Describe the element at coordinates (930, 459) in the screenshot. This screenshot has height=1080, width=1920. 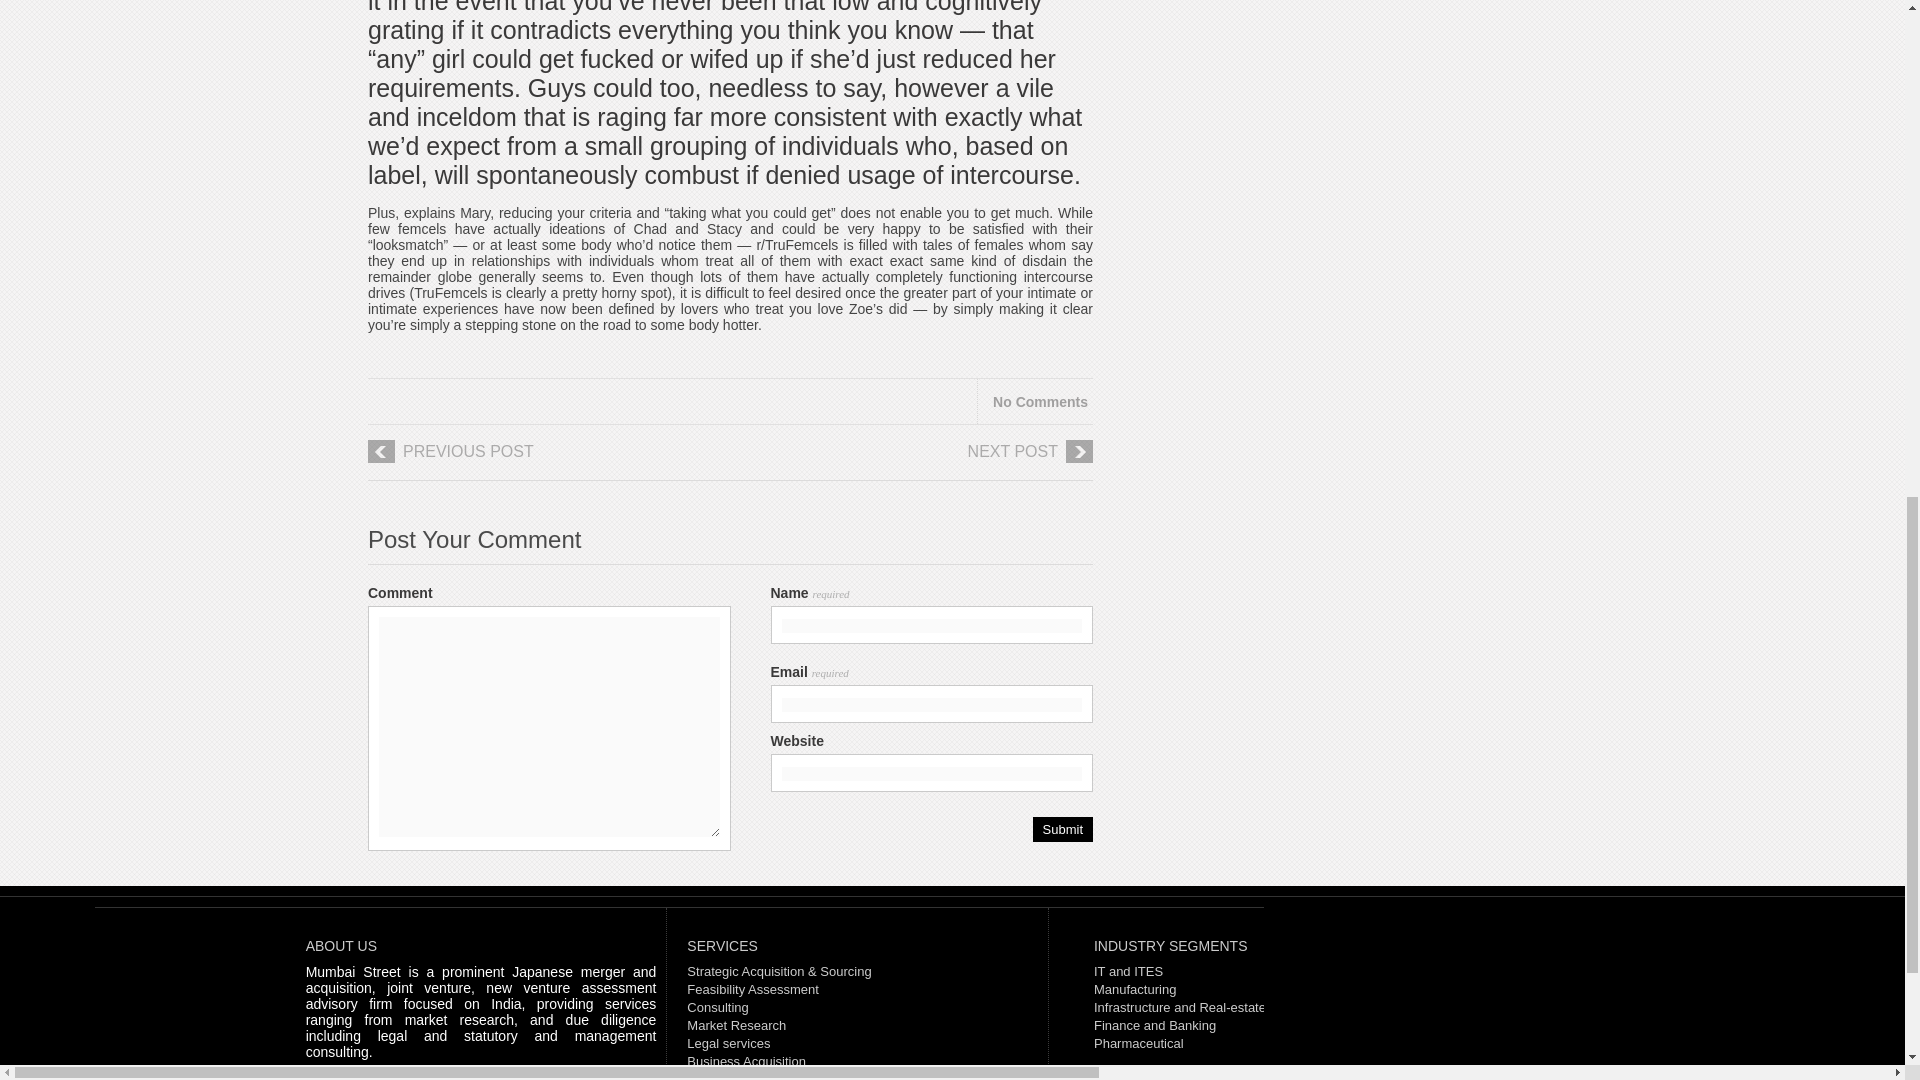
I see `NEXT POST` at that location.